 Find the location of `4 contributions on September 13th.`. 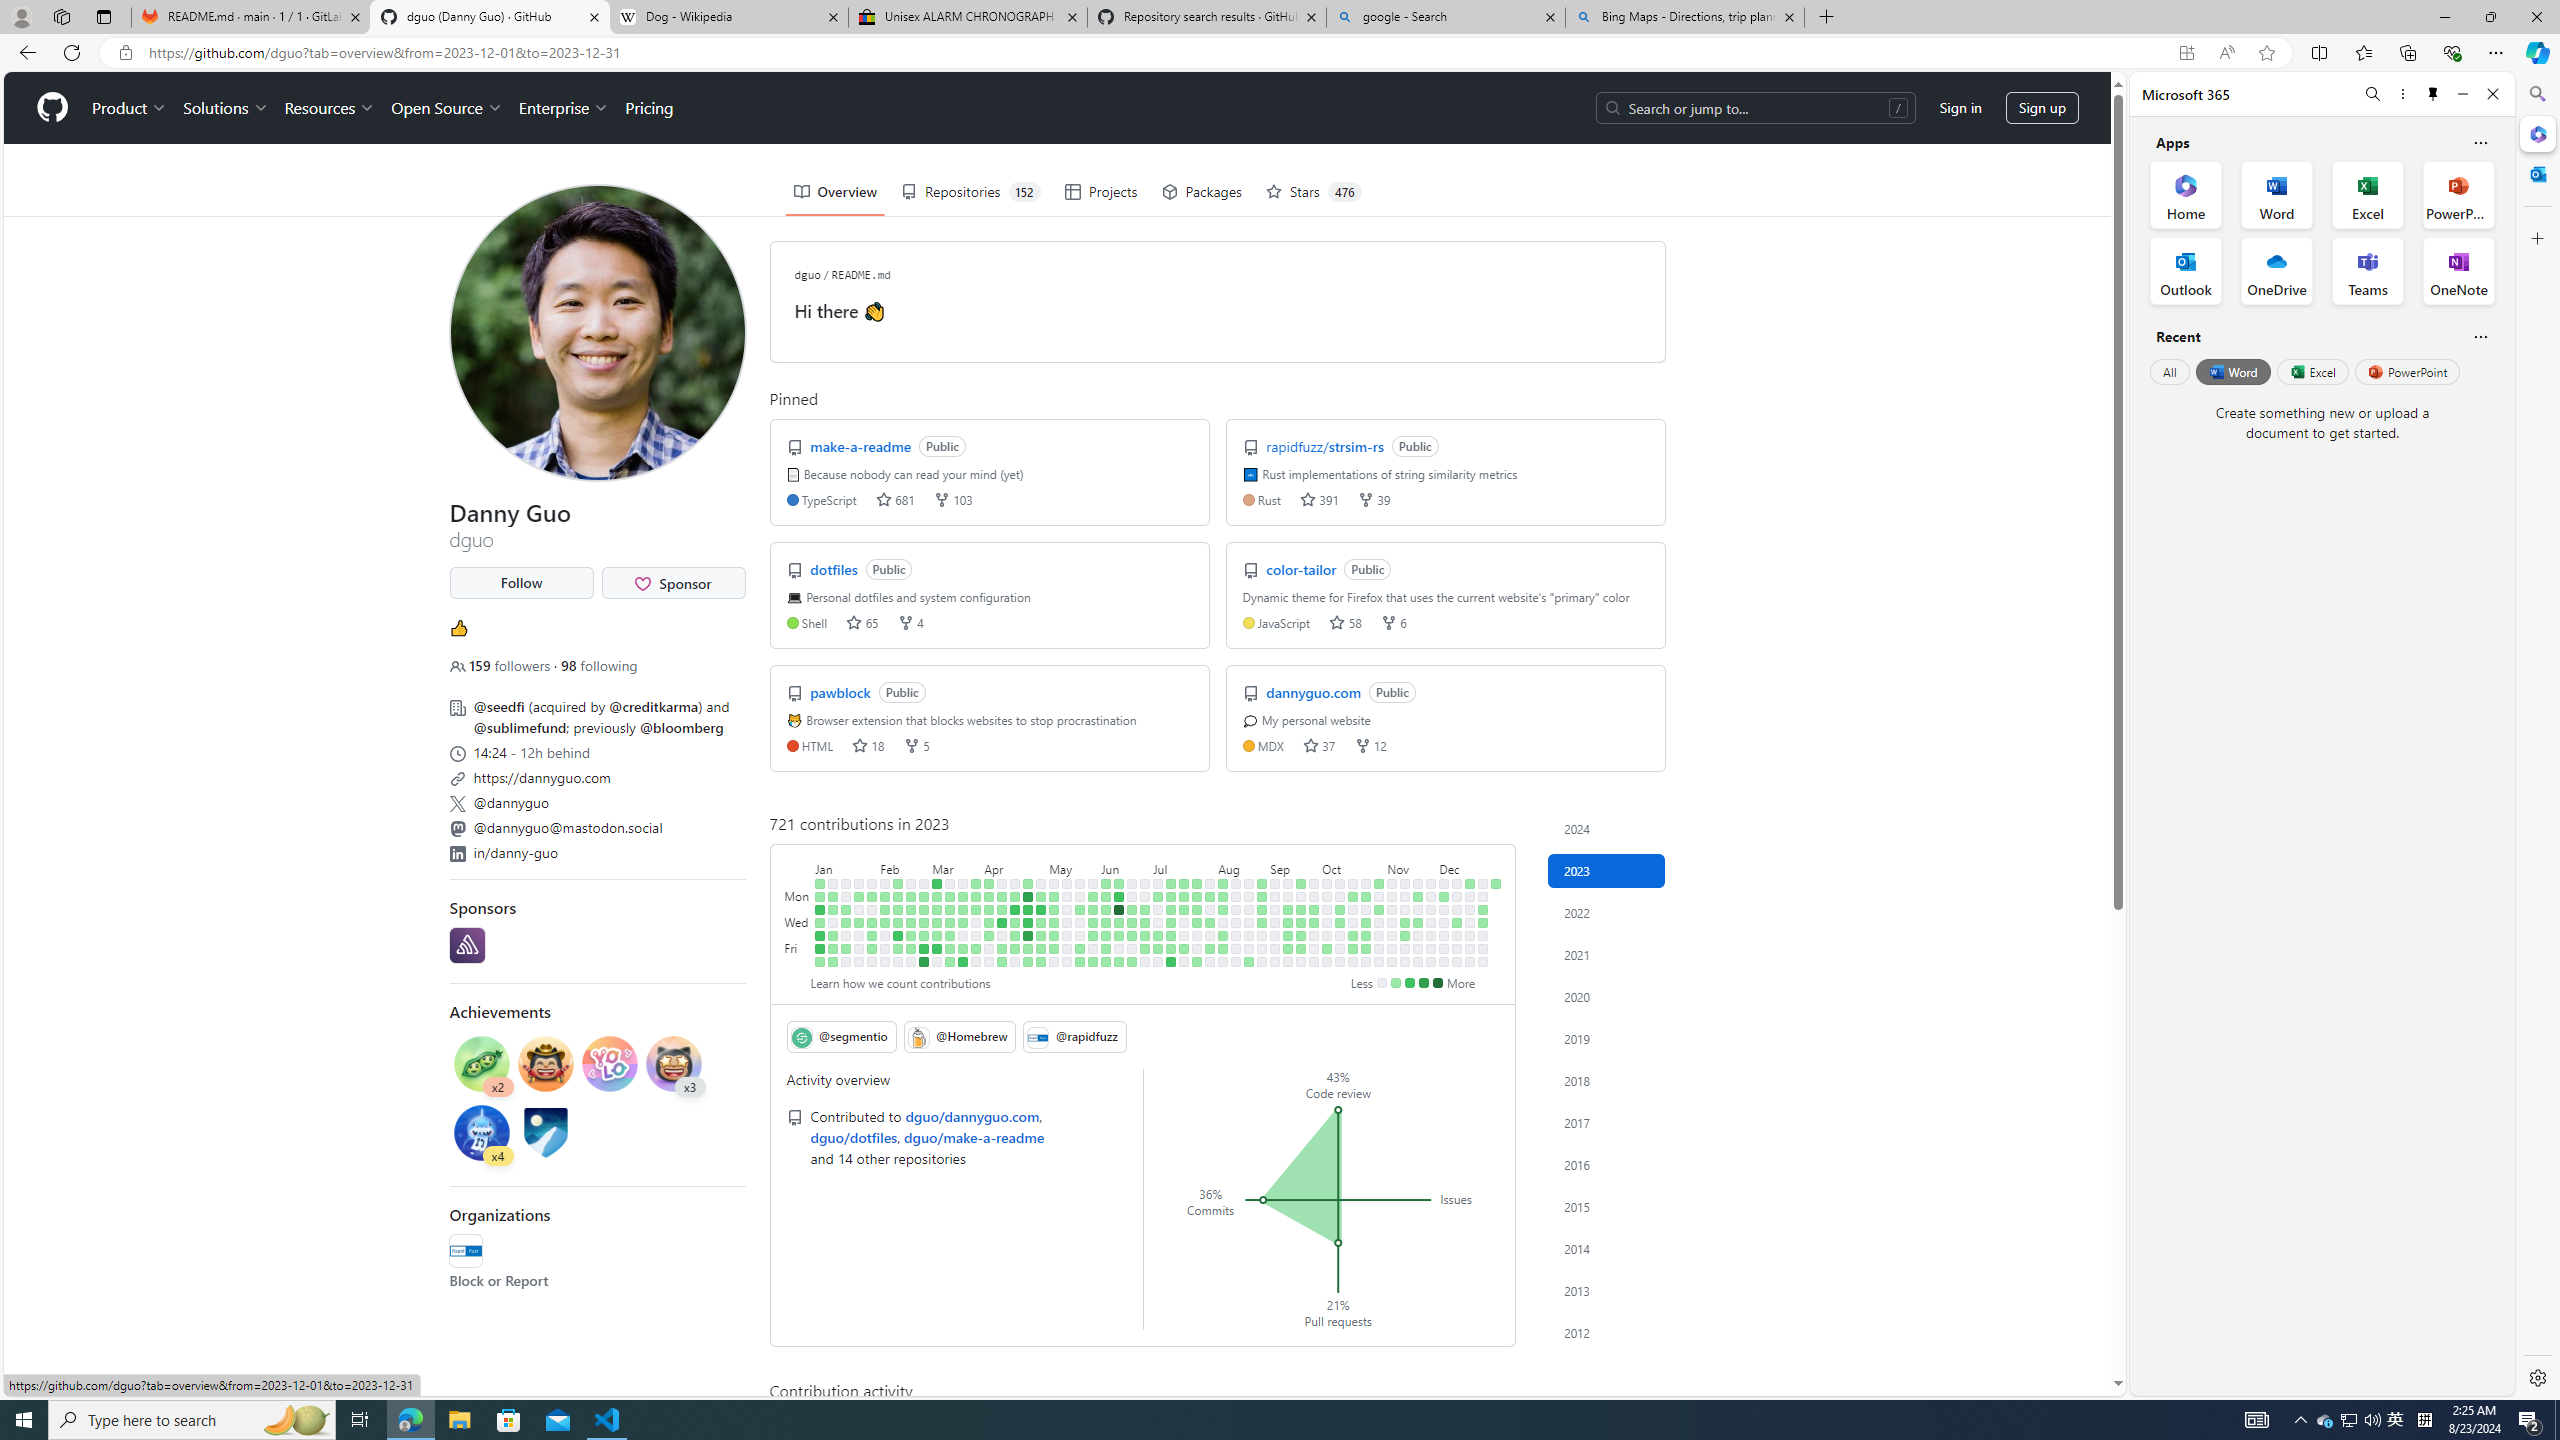

4 contributions on September 13th. is located at coordinates (1287, 922).